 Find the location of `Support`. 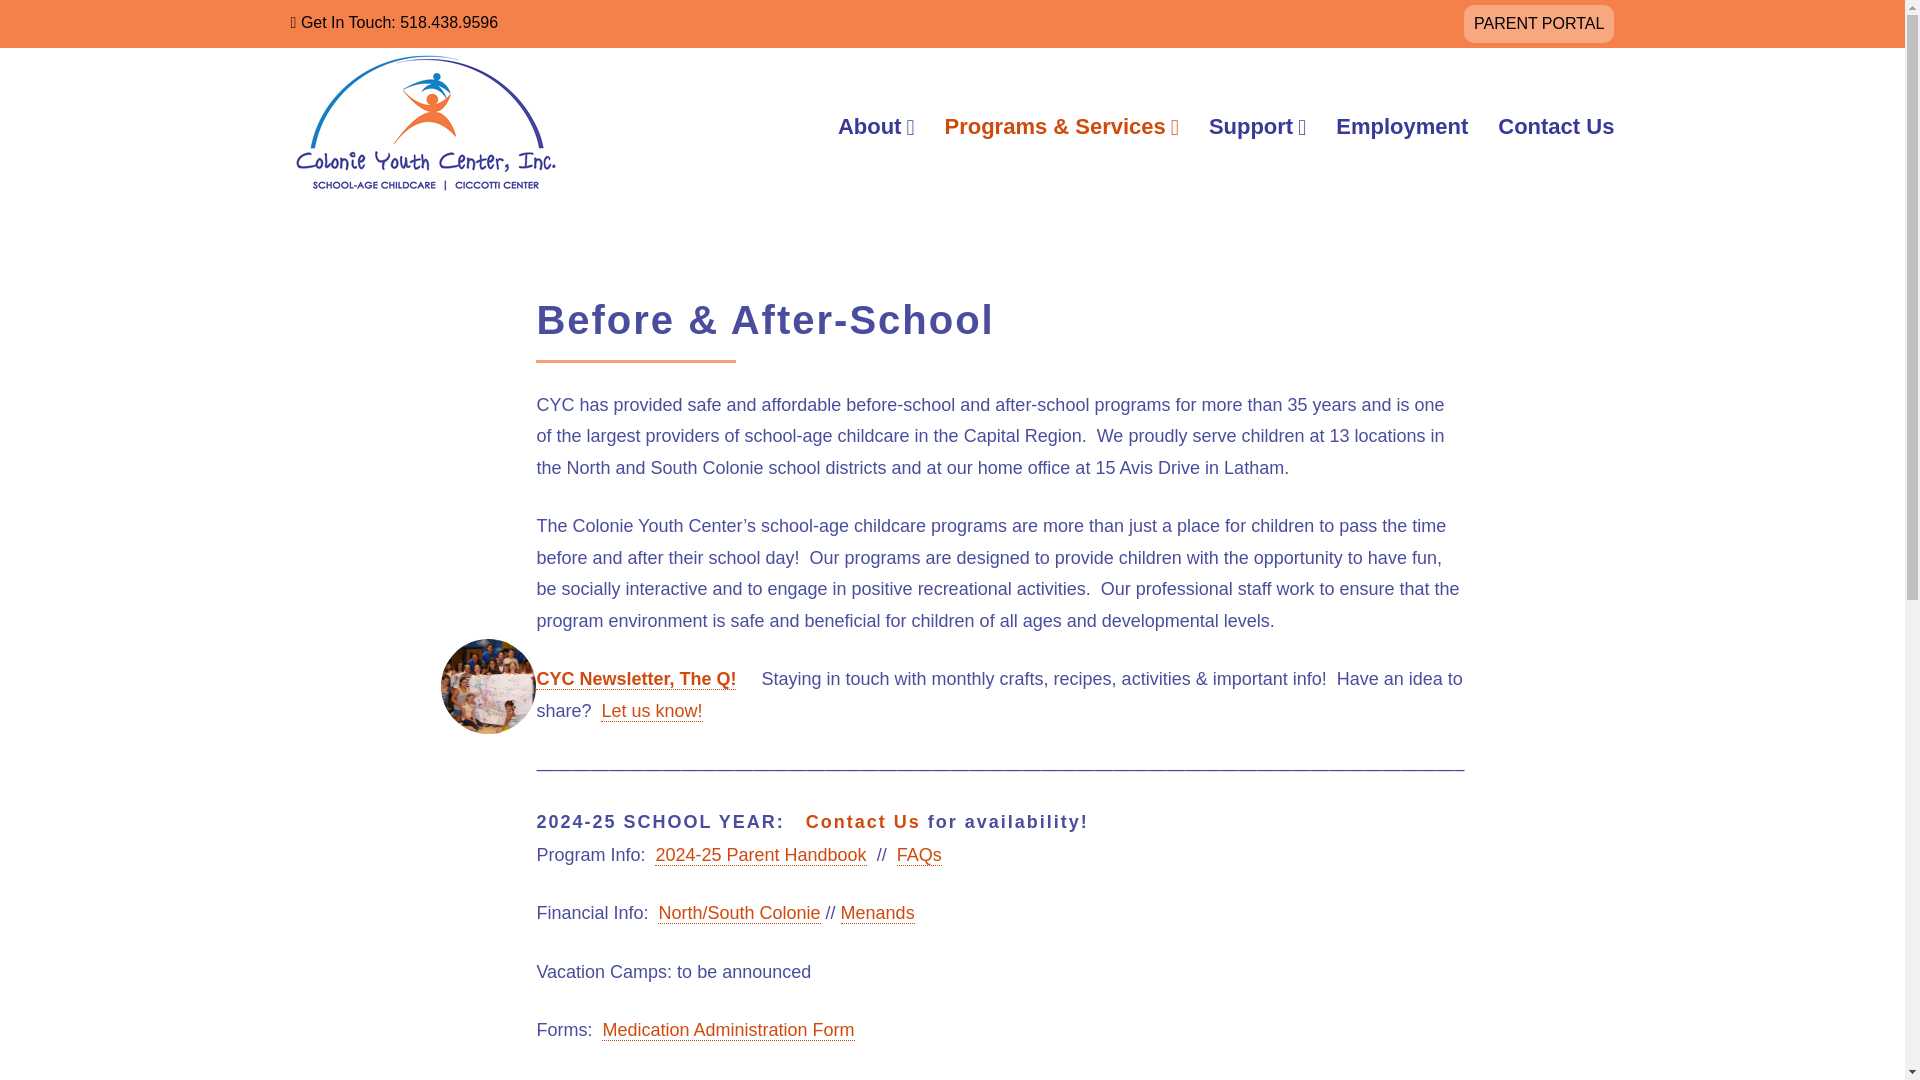

Support is located at coordinates (1250, 132).